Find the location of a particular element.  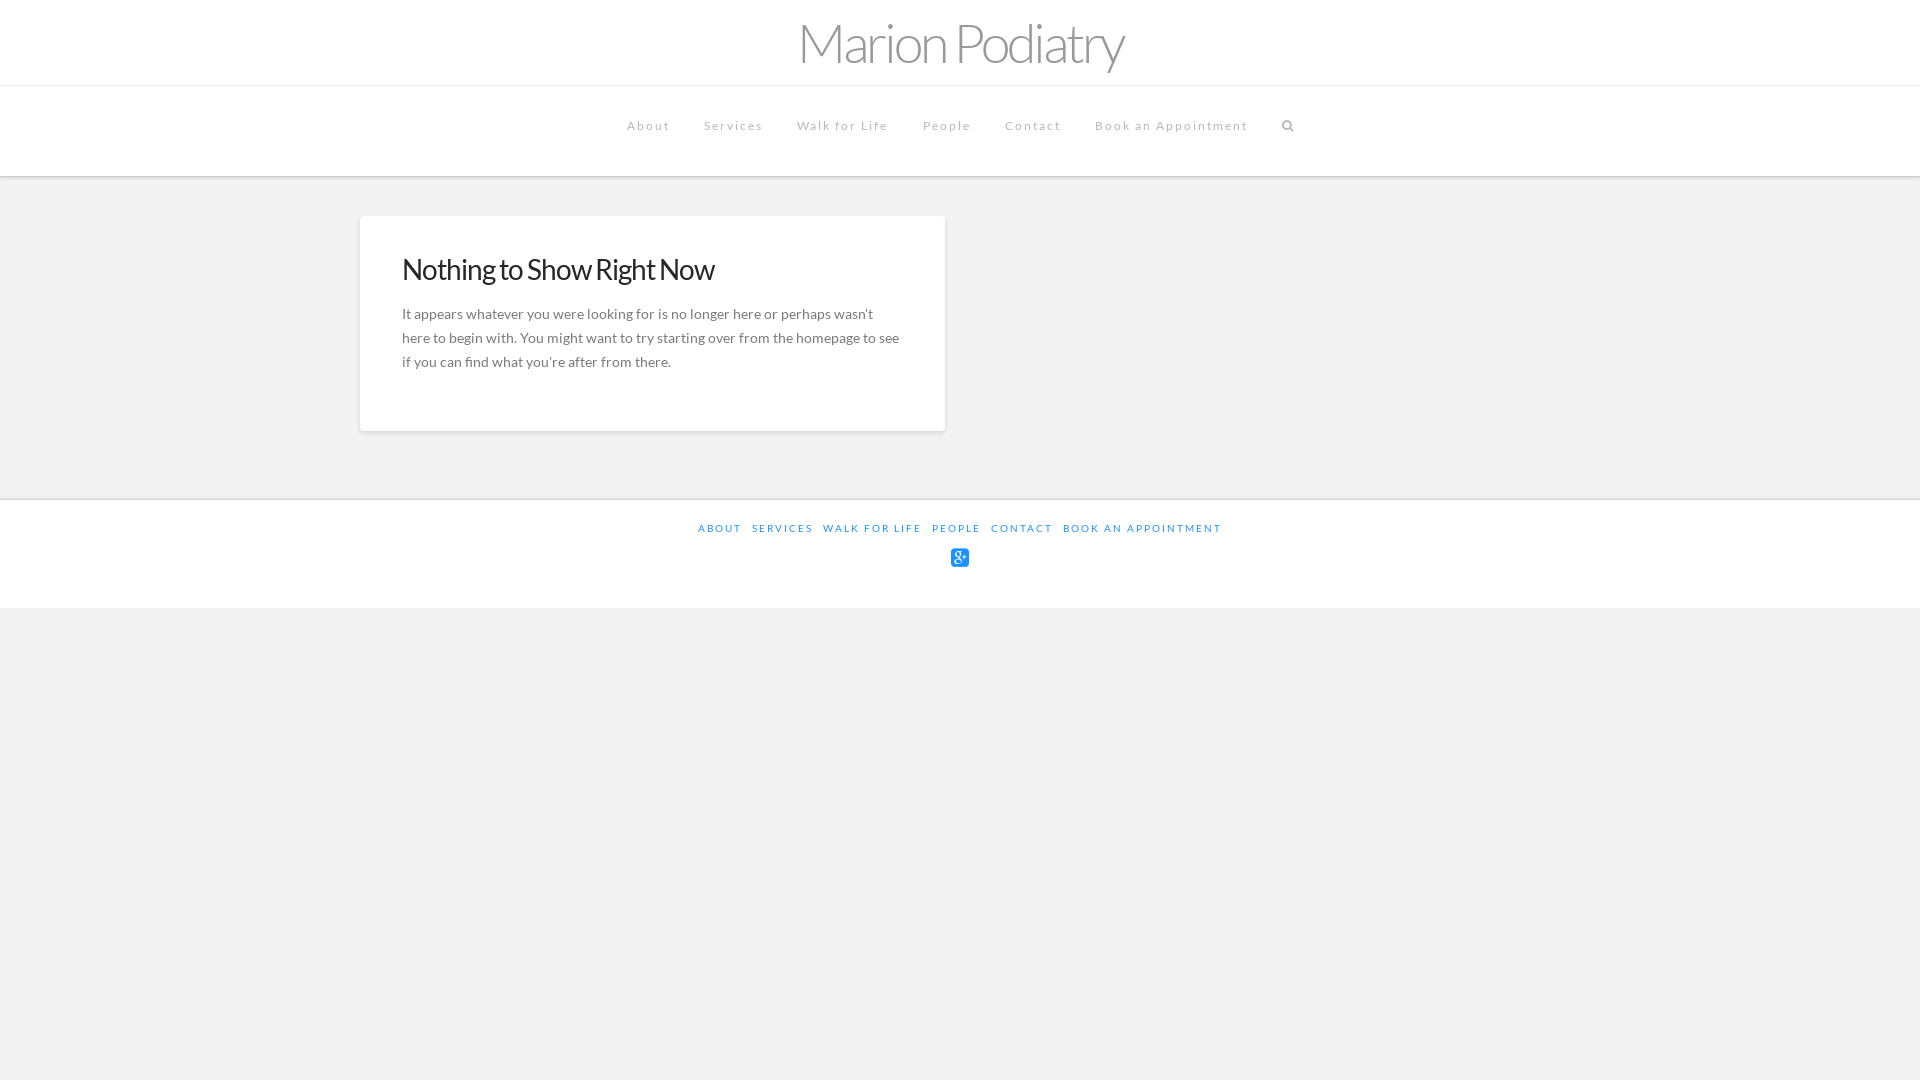

WALK FOR LIFE is located at coordinates (872, 528).